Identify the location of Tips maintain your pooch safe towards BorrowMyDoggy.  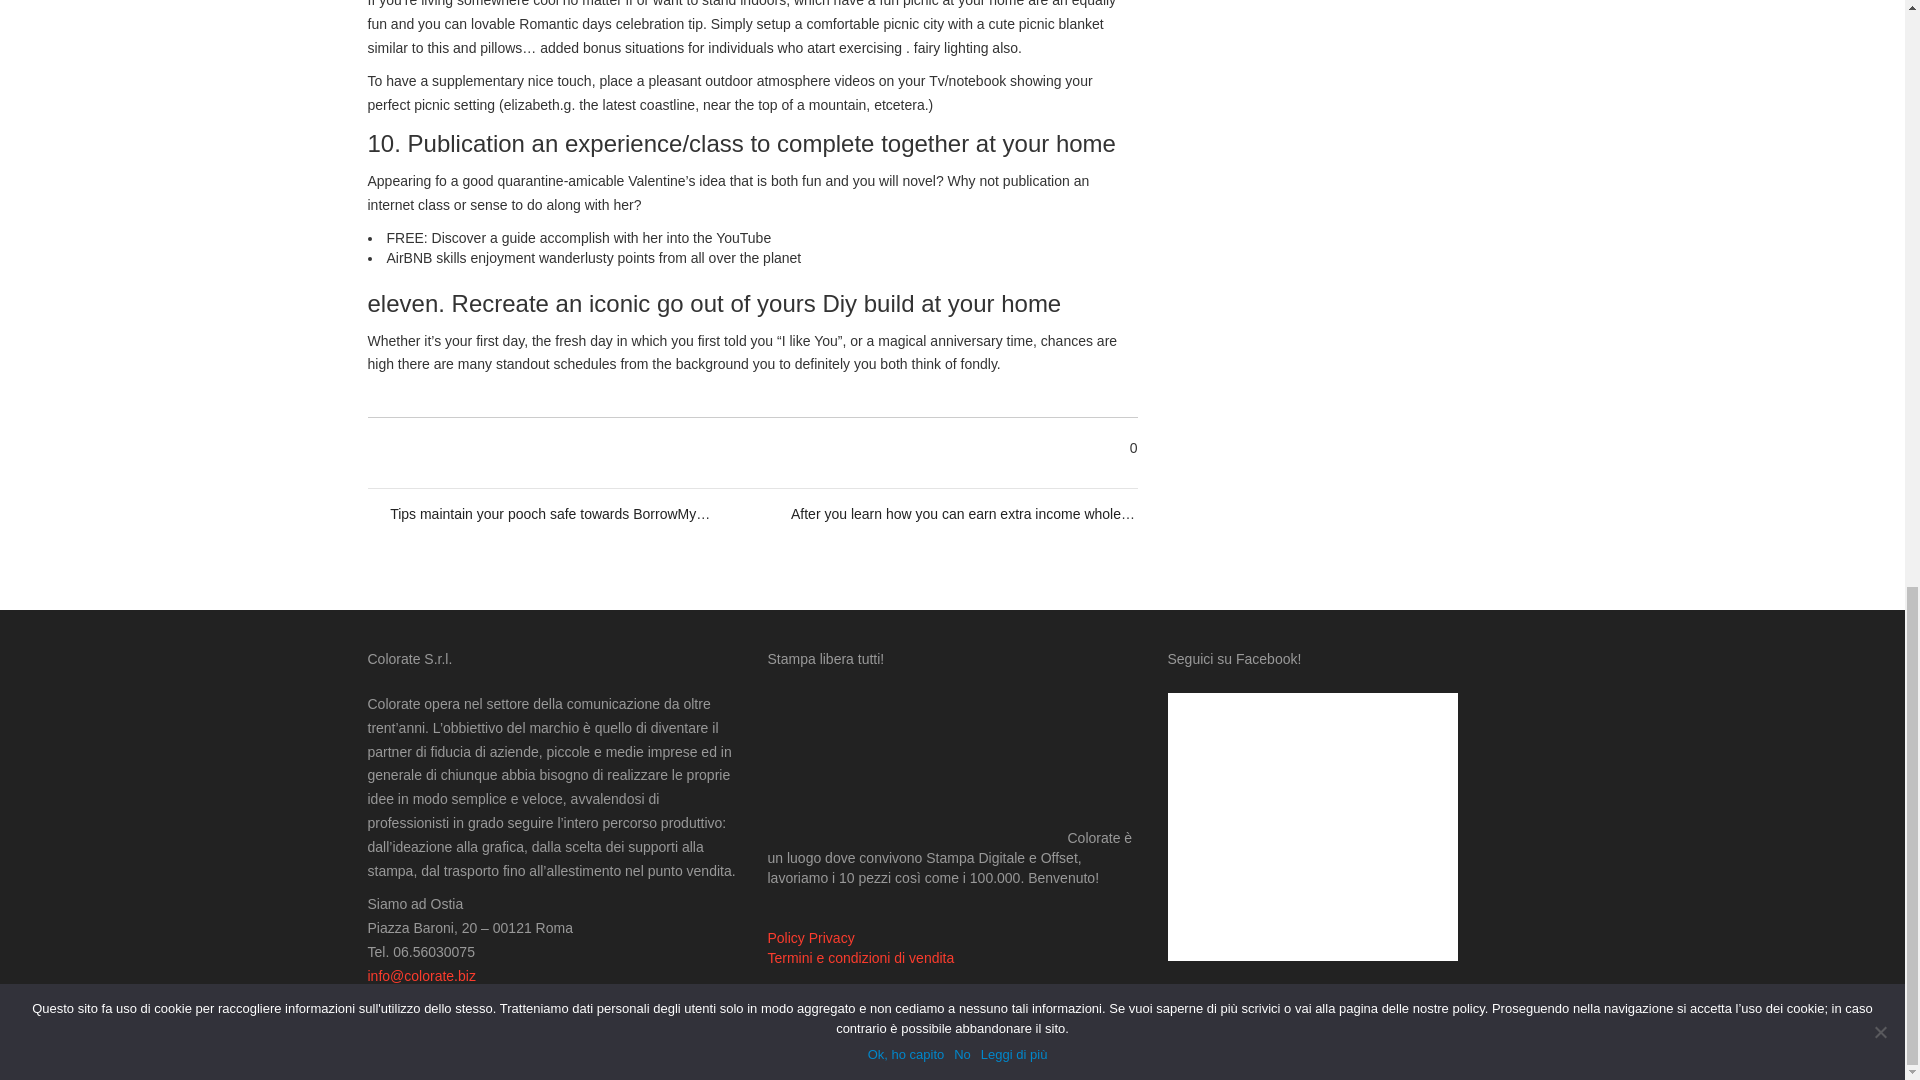
(552, 514).